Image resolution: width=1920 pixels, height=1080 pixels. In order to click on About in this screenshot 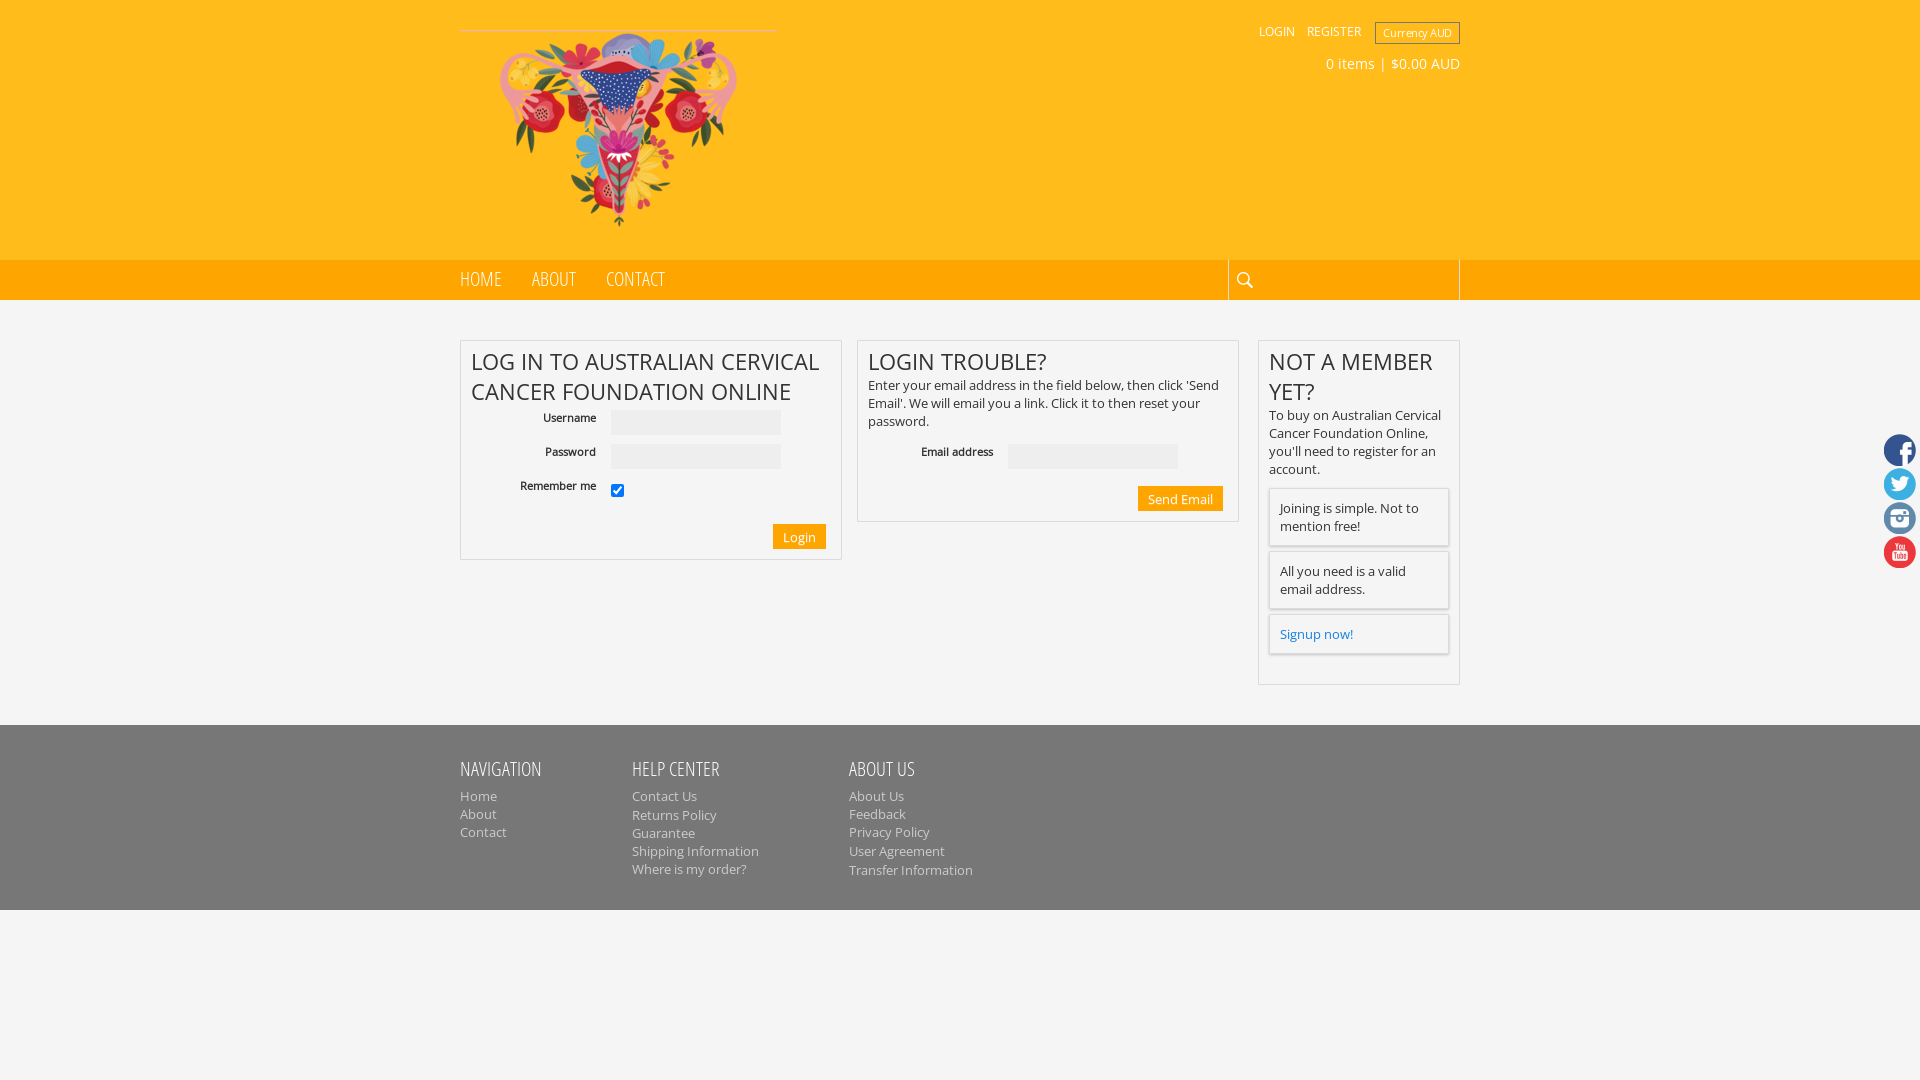, I will do `click(478, 814)`.